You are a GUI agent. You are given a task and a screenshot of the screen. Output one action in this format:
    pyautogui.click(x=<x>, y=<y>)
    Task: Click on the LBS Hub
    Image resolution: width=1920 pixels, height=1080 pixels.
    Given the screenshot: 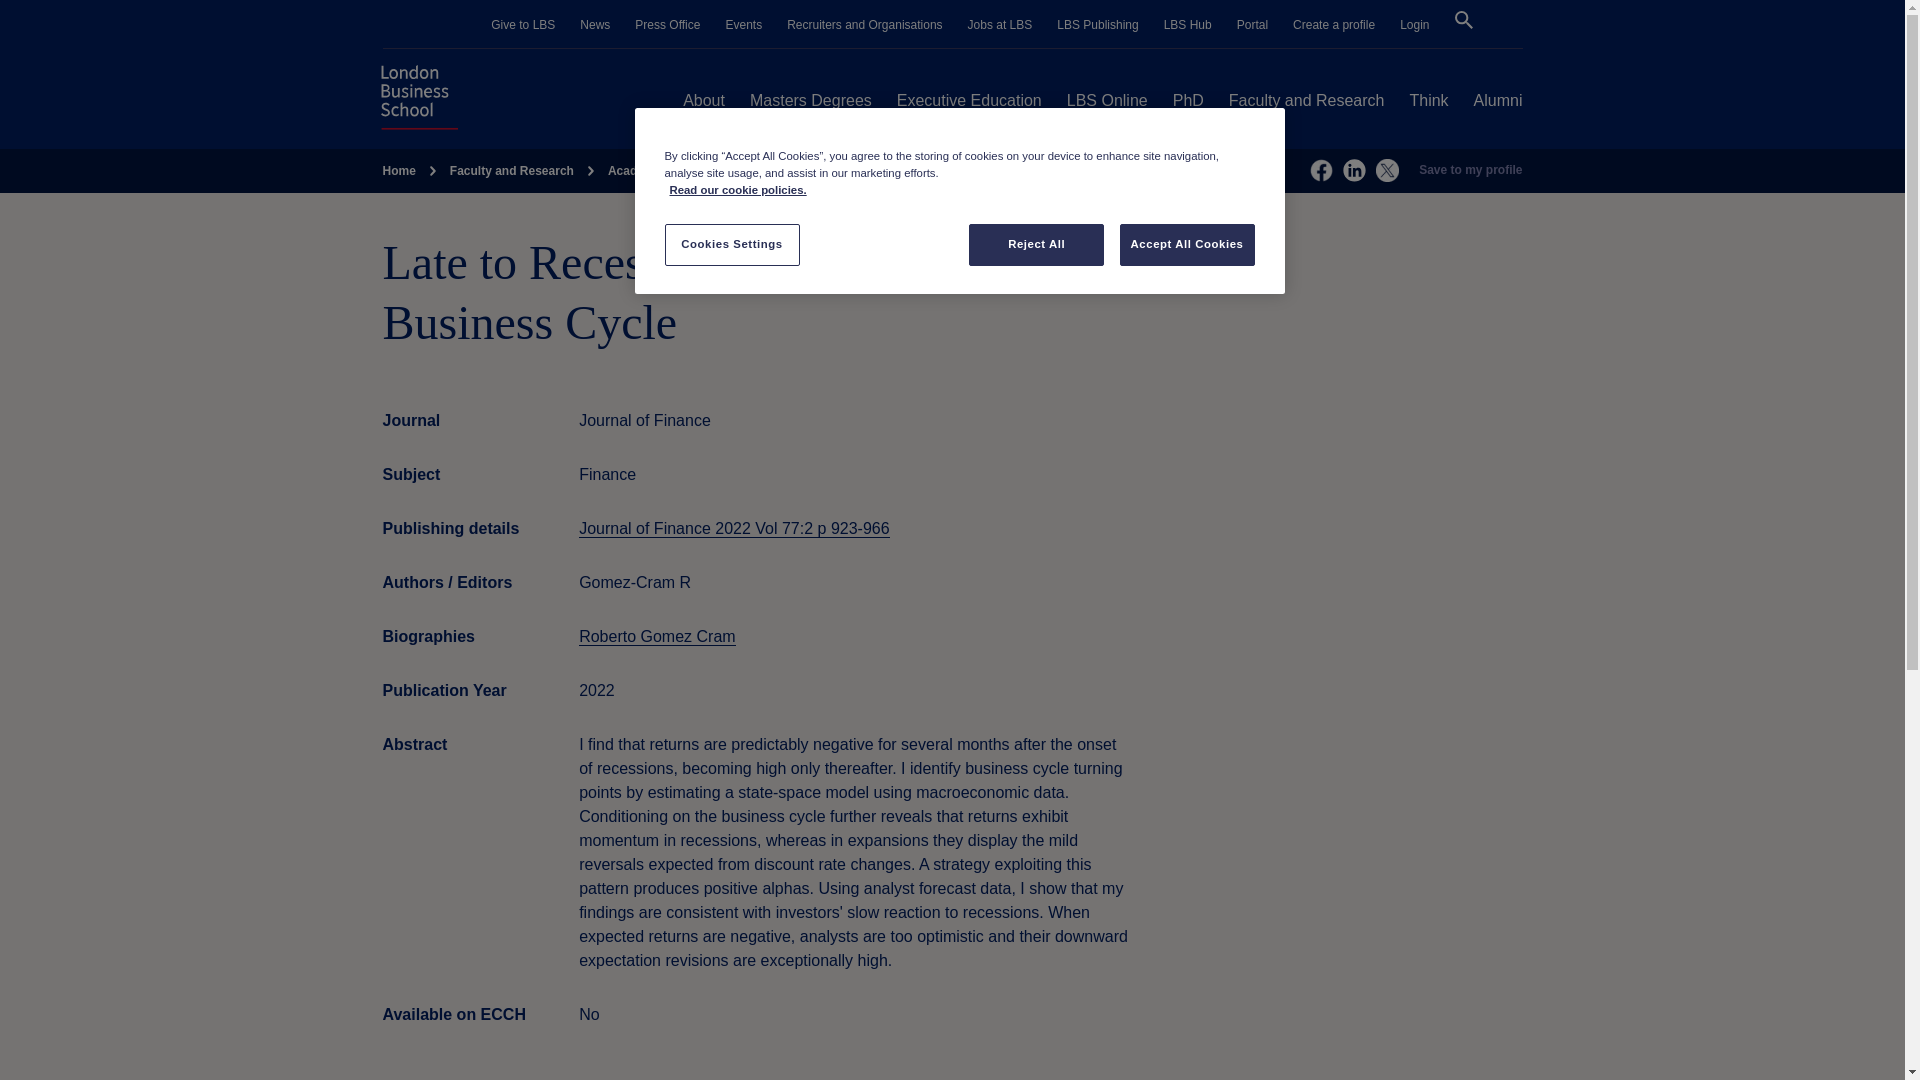 What is the action you would take?
    pyautogui.click(x=1187, y=25)
    